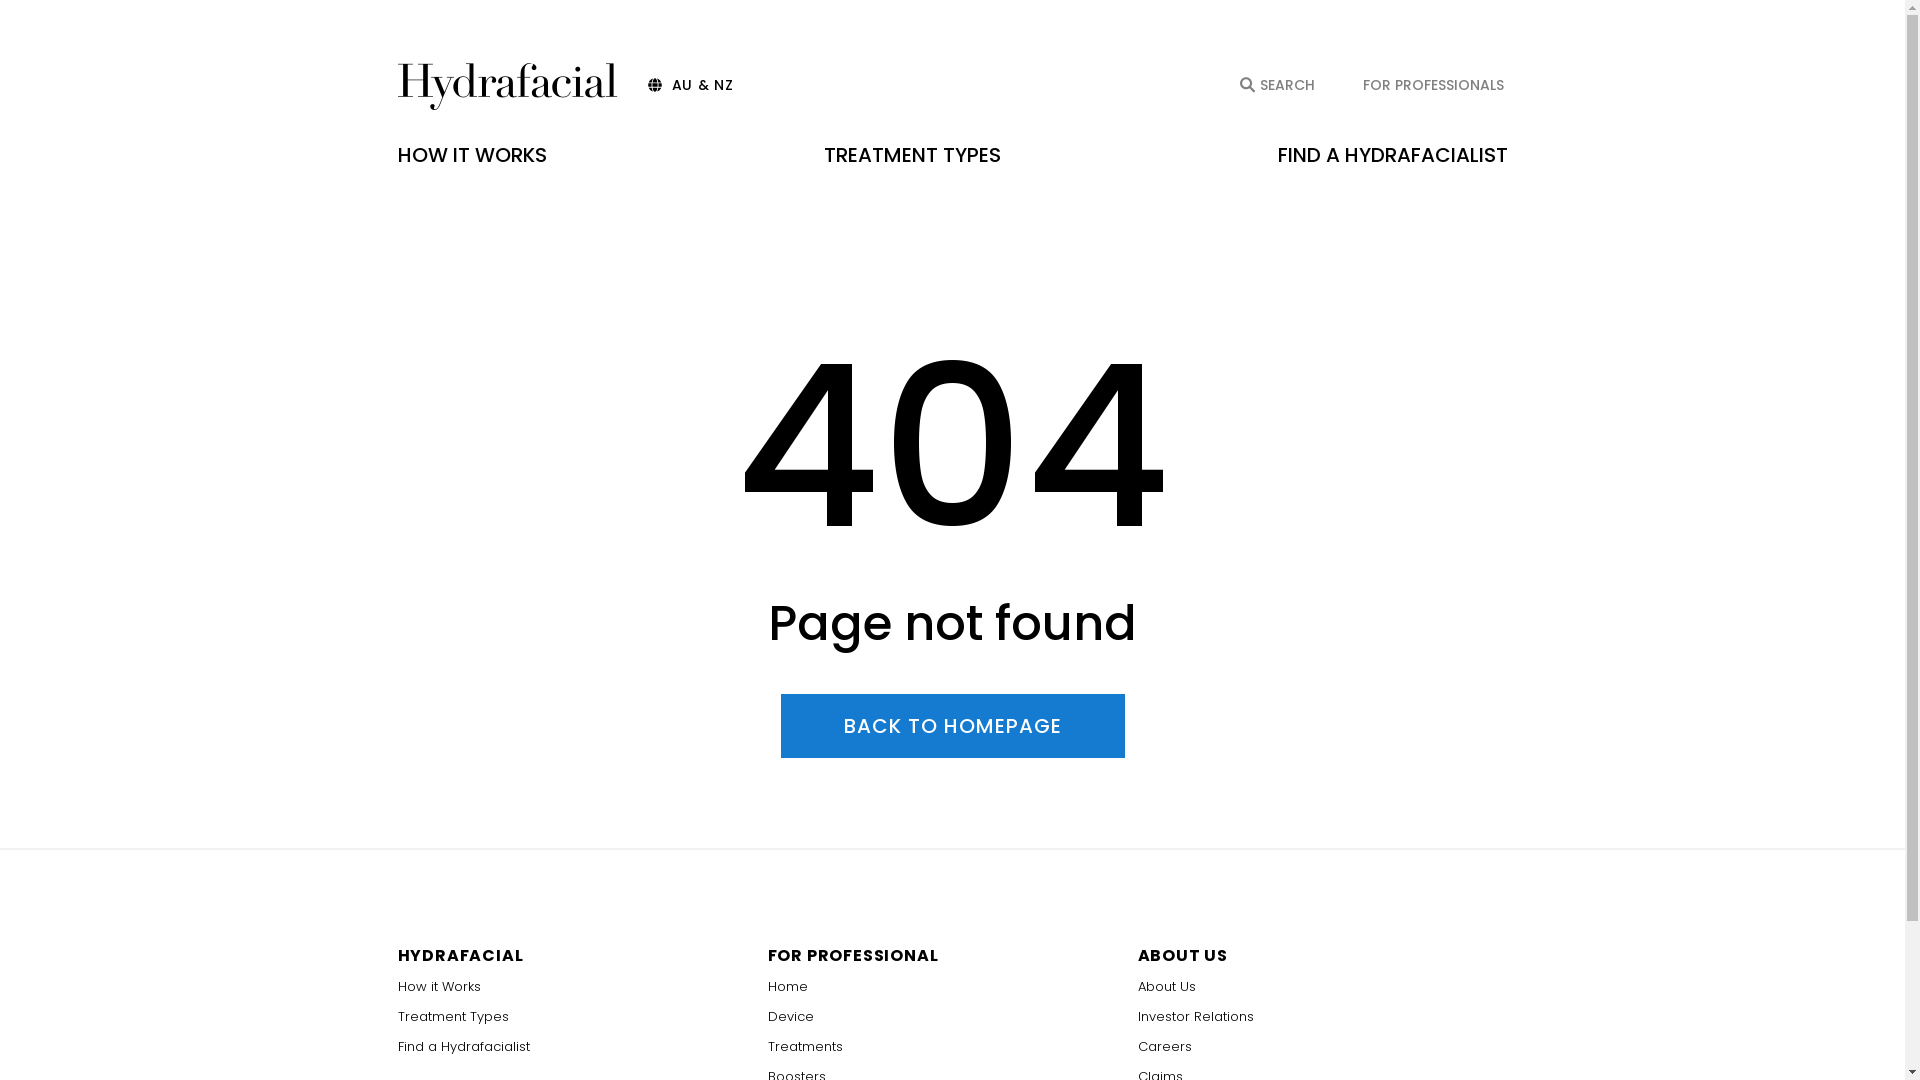 This screenshot has width=1920, height=1080. What do you see at coordinates (1323, 1047) in the screenshot?
I see `Careers` at bounding box center [1323, 1047].